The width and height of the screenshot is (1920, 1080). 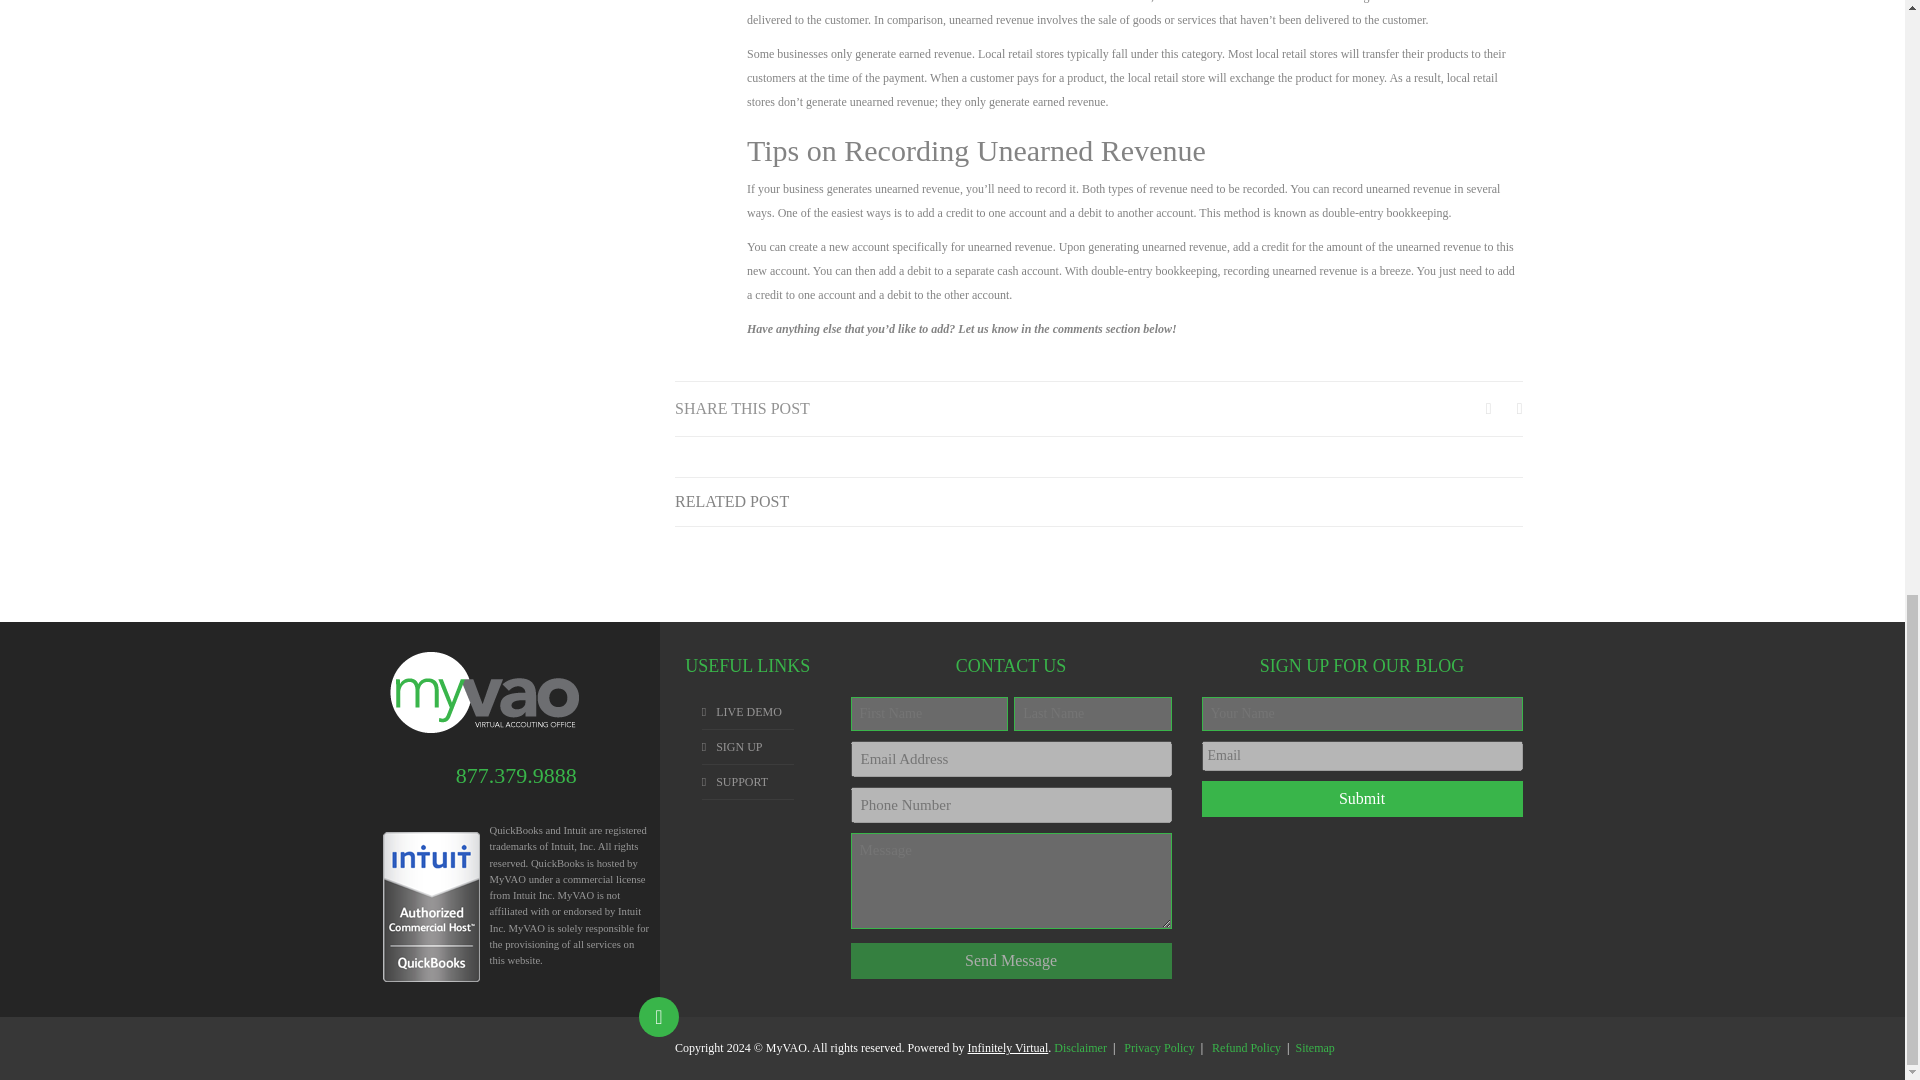 I want to click on SUPPORT, so click(x=742, y=782).